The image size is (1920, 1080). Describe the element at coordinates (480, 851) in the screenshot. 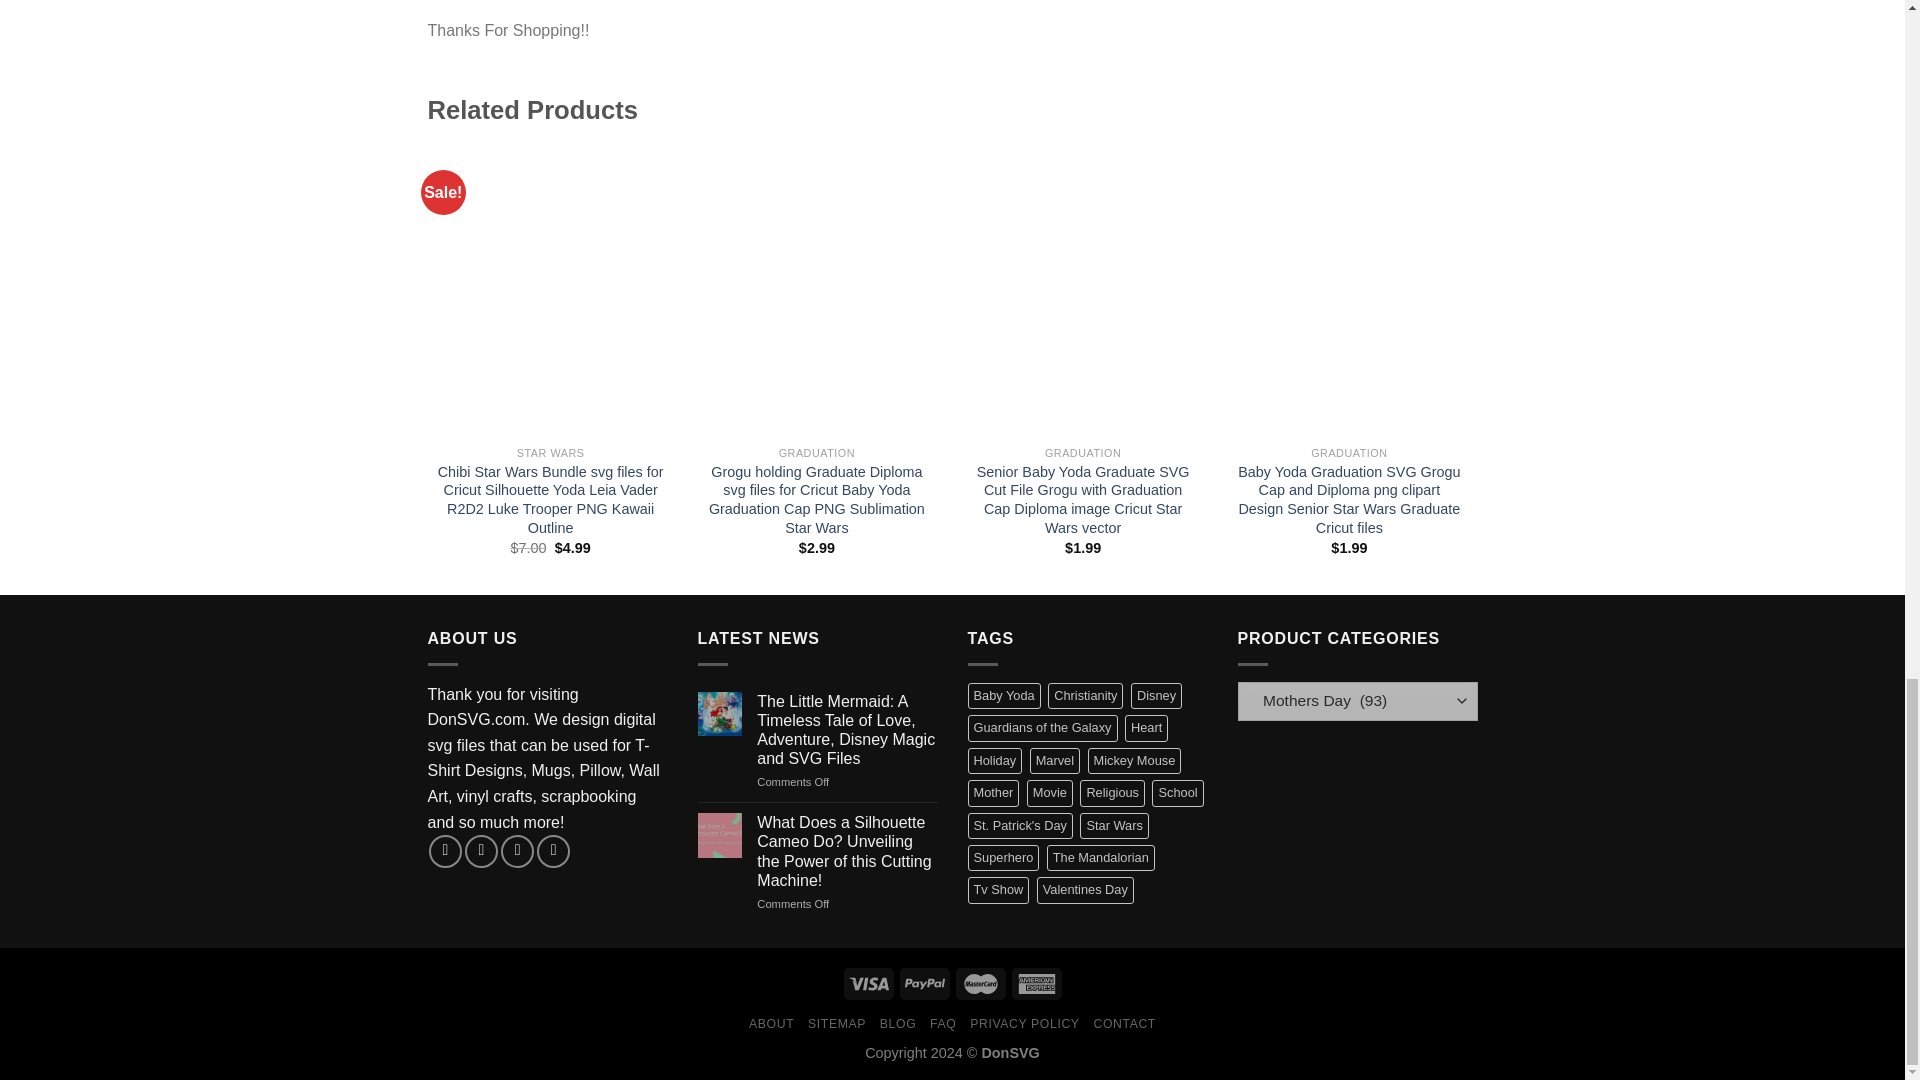

I see `Follow on Twitter` at that location.